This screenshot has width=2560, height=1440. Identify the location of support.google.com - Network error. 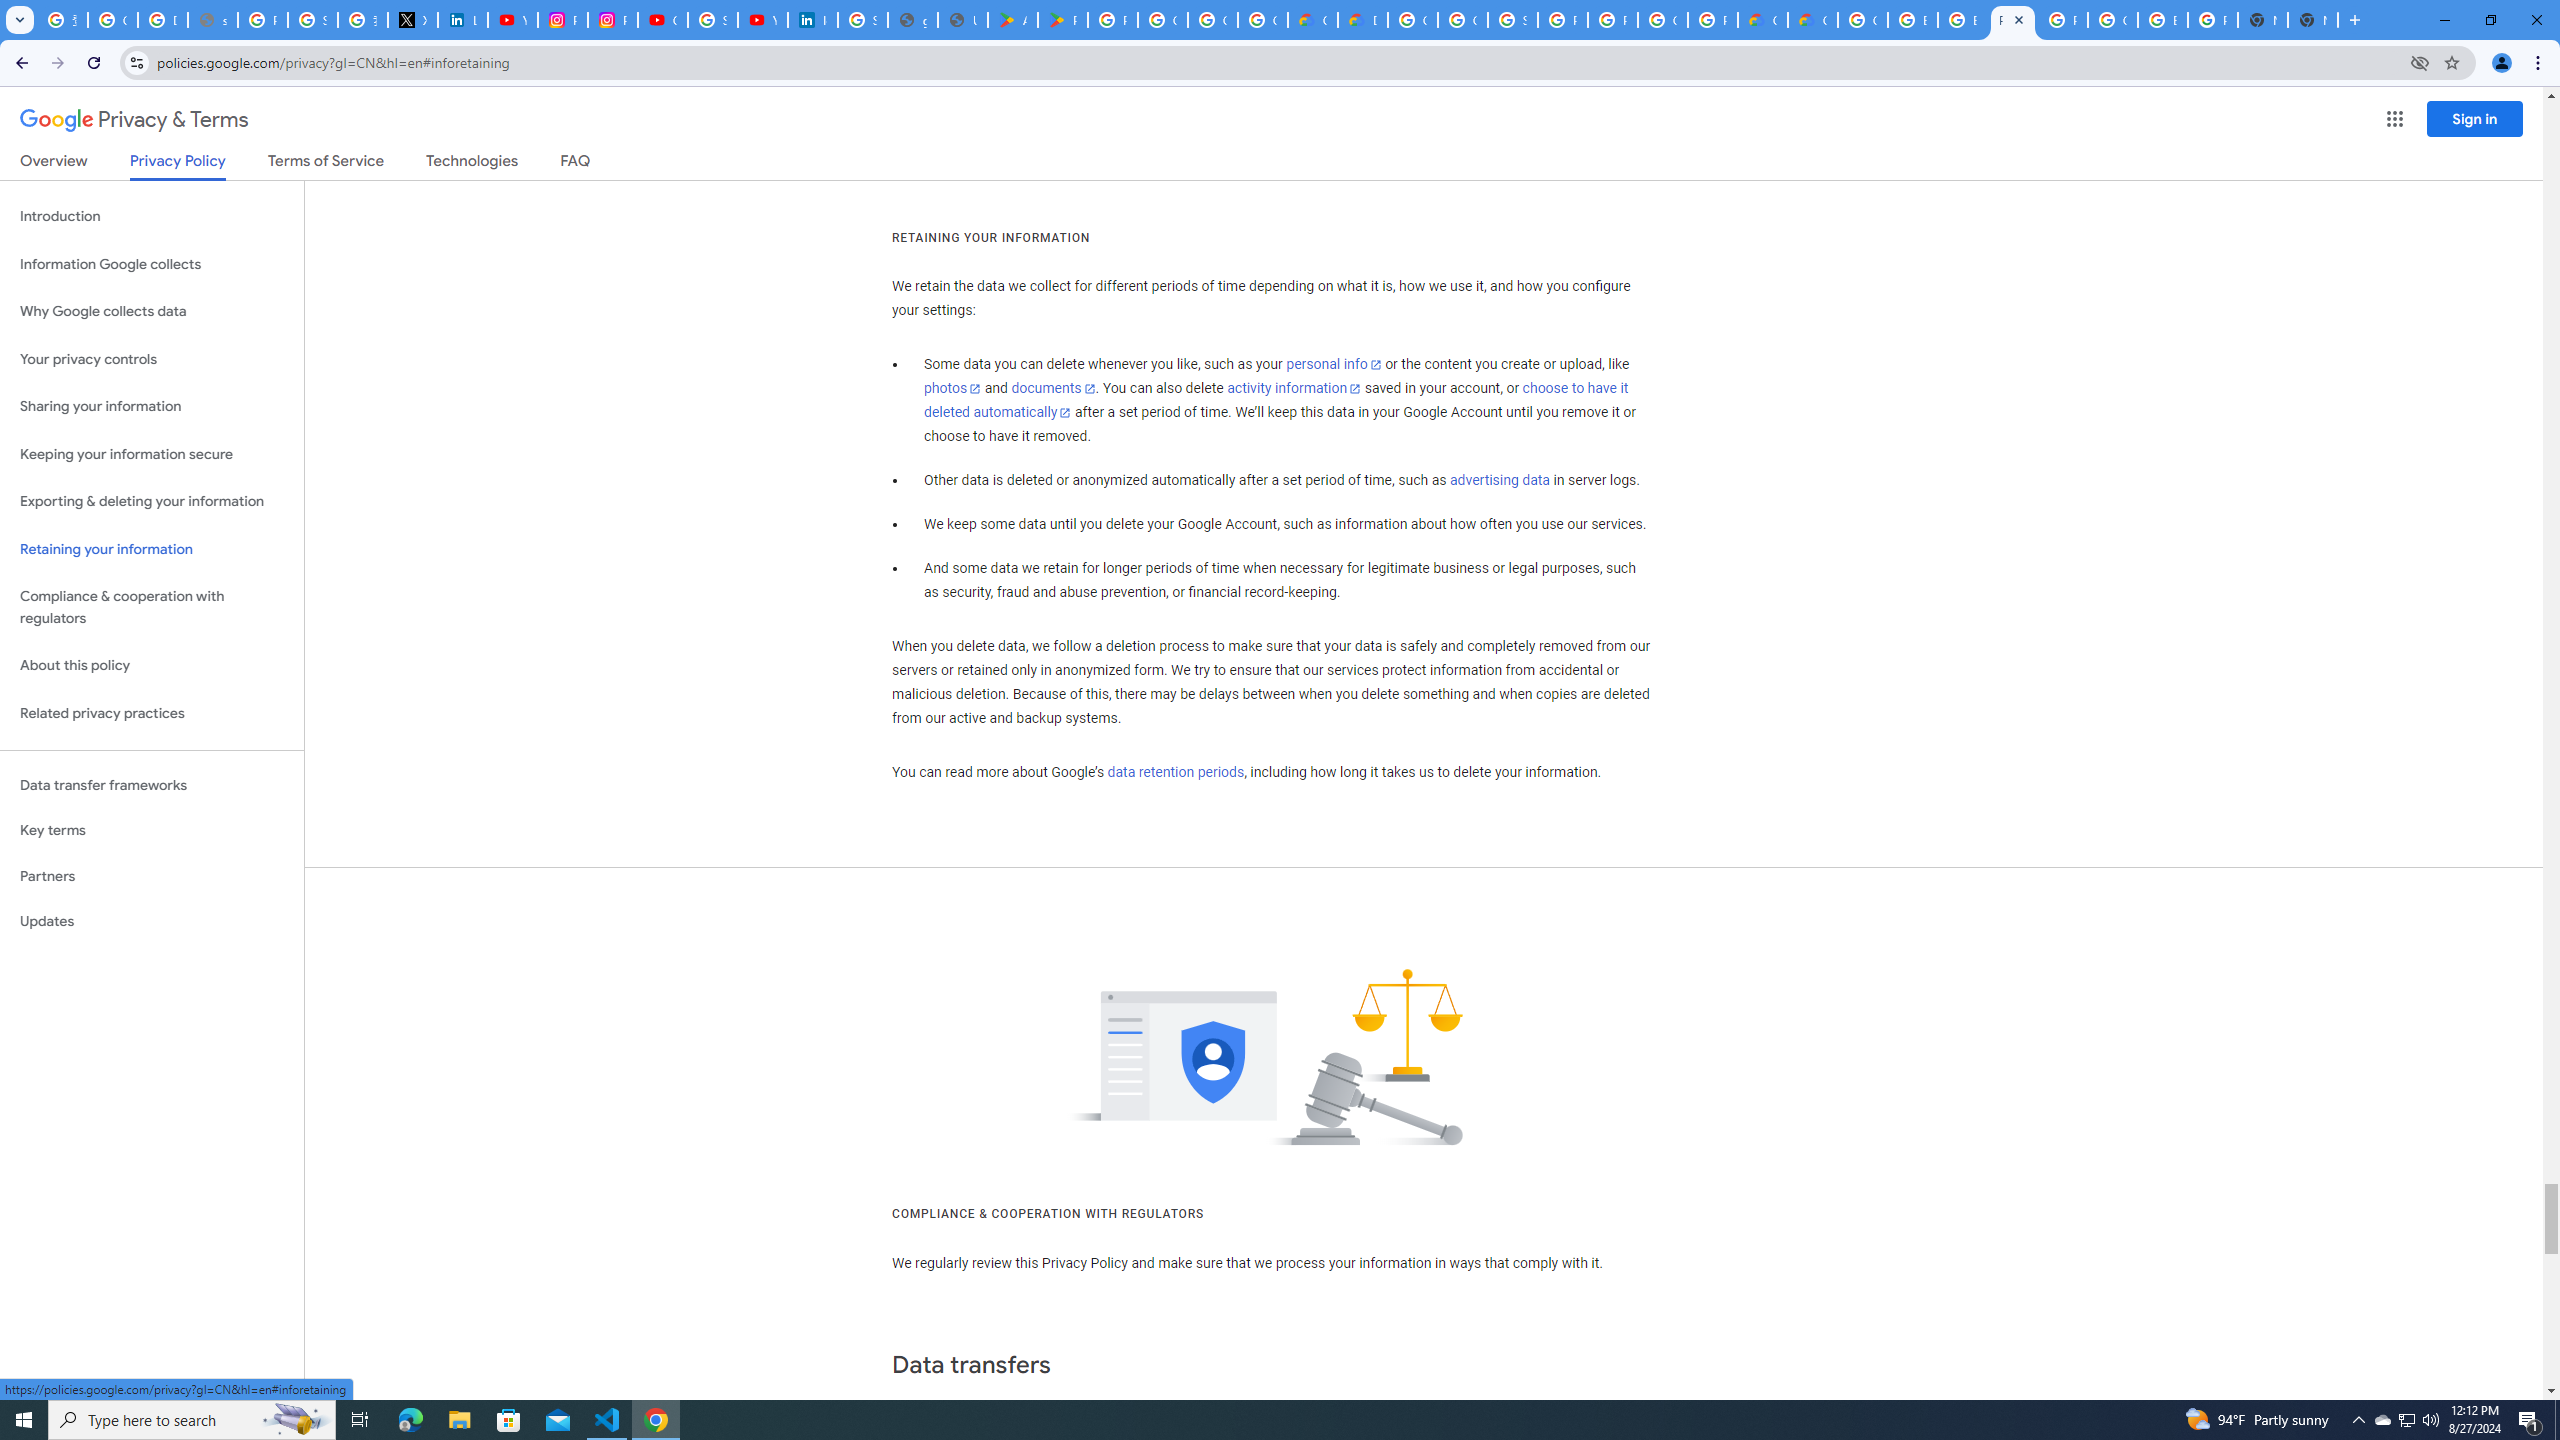
(212, 20).